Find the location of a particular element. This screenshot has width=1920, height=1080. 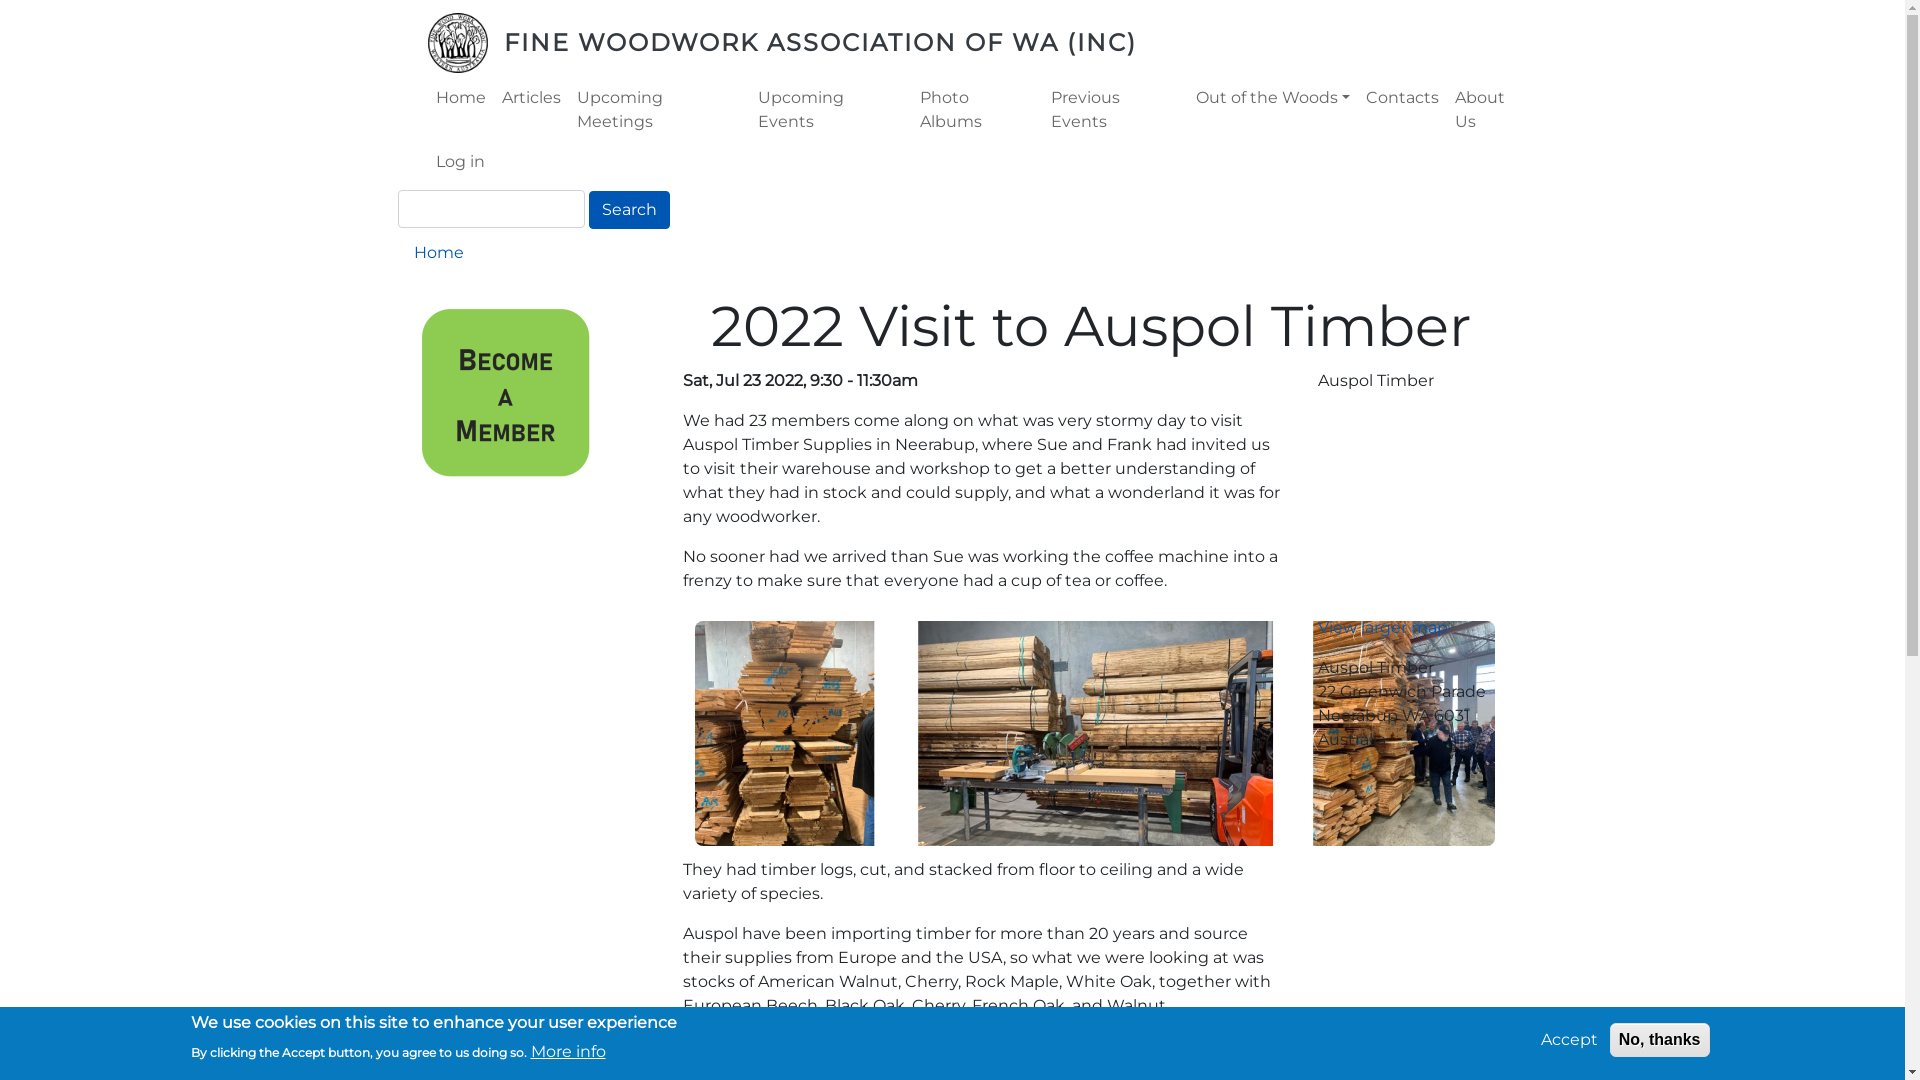

Home is located at coordinates (439, 252).